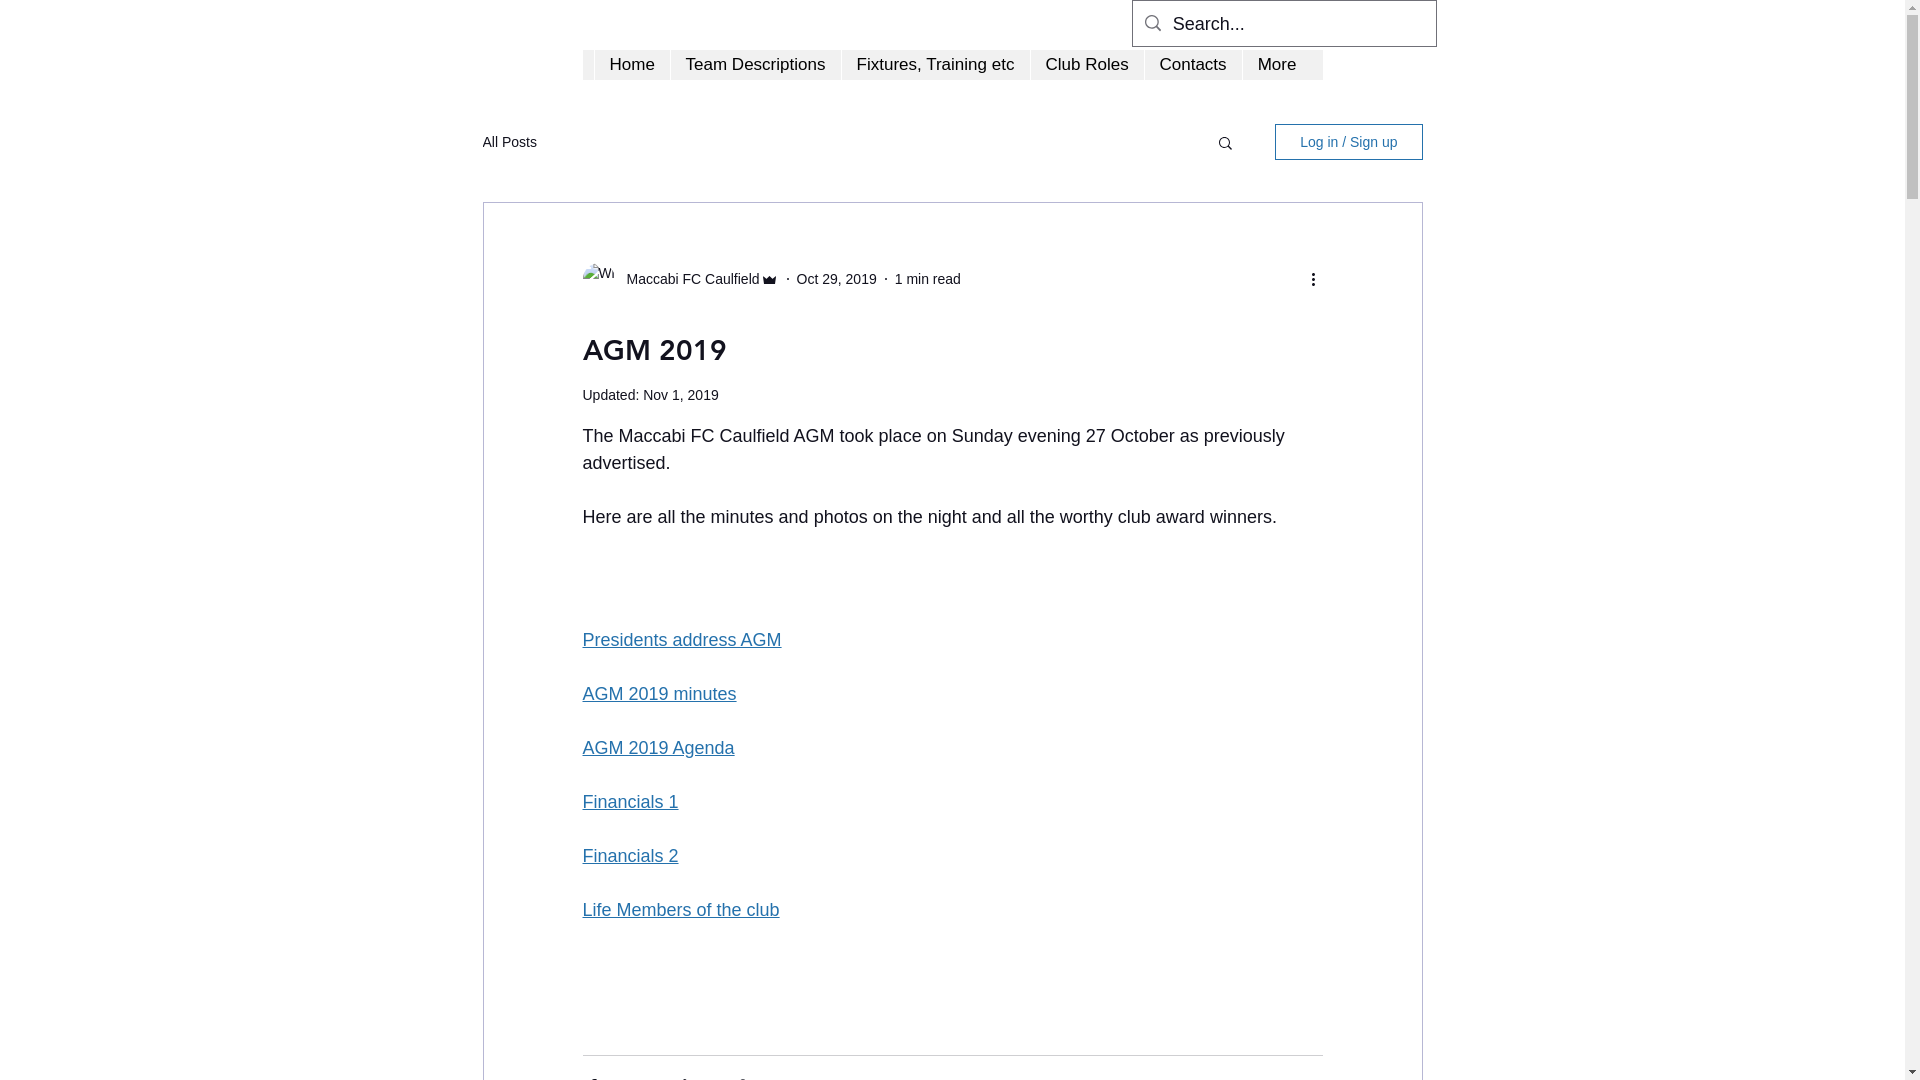  Describe the element at coordinates (630, 802) in the screenshot. I see `Financials 1` at that location.